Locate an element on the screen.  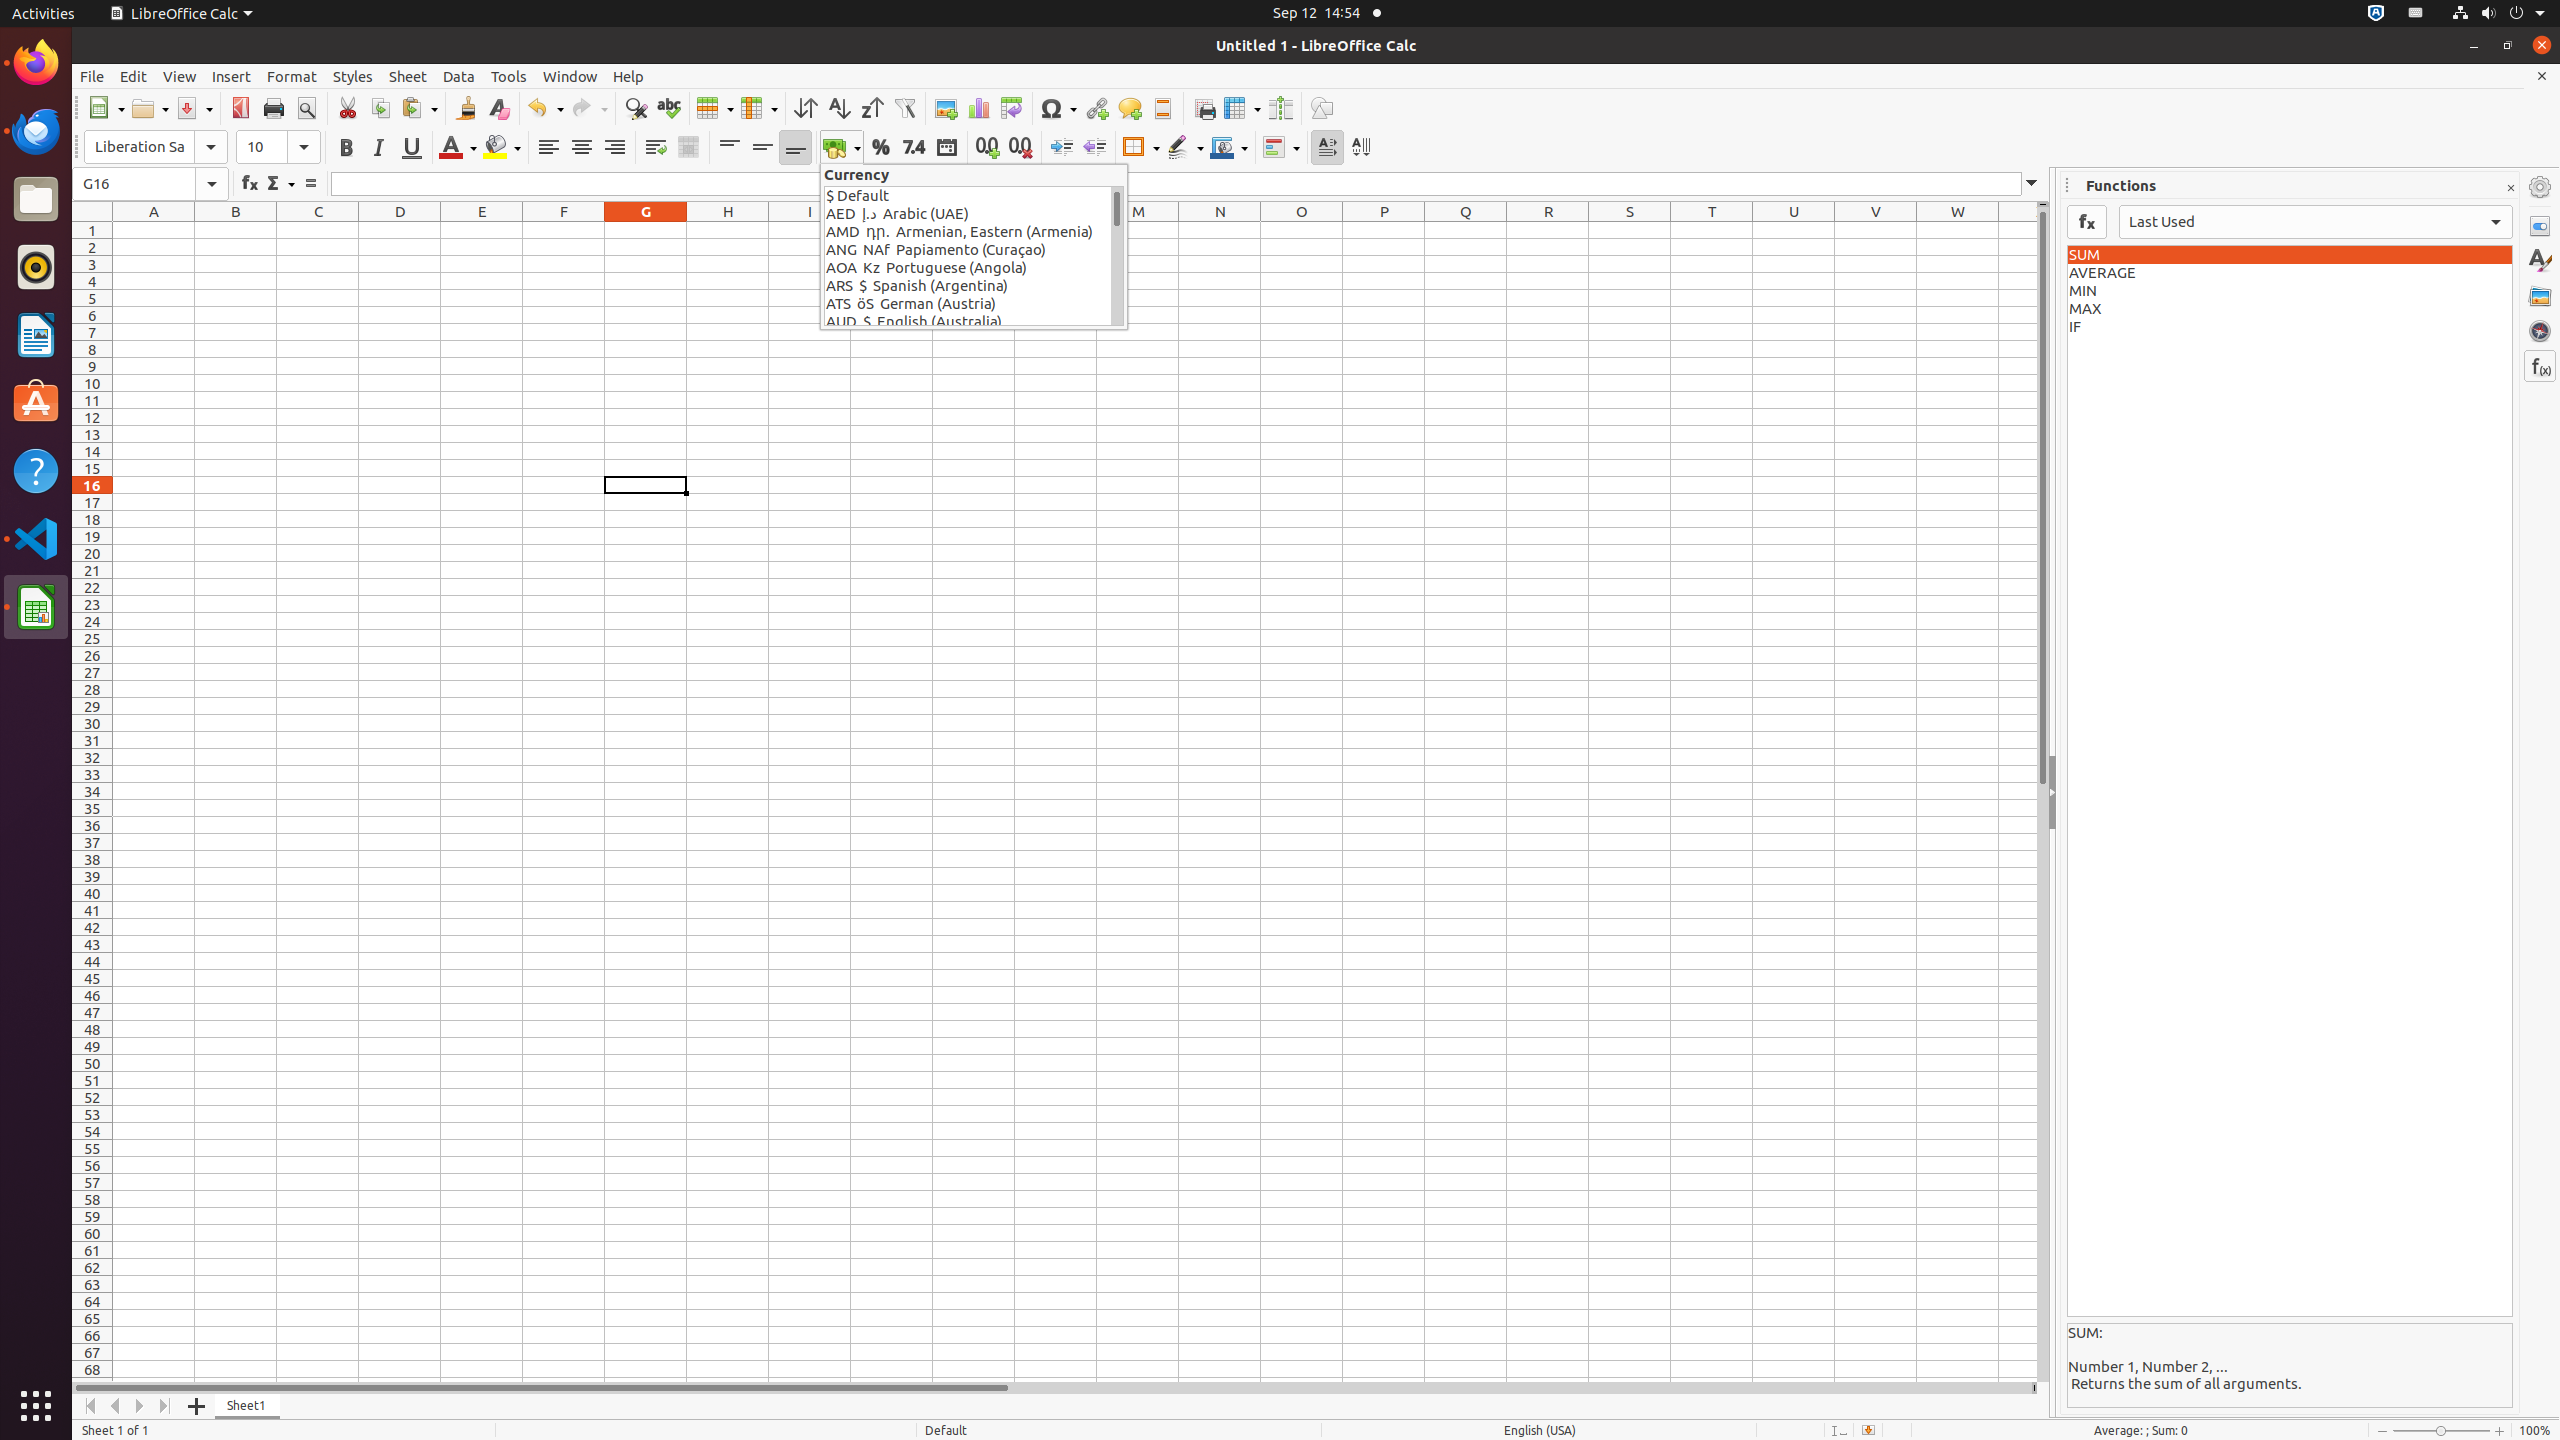
View is located at coordinates (180, 76).